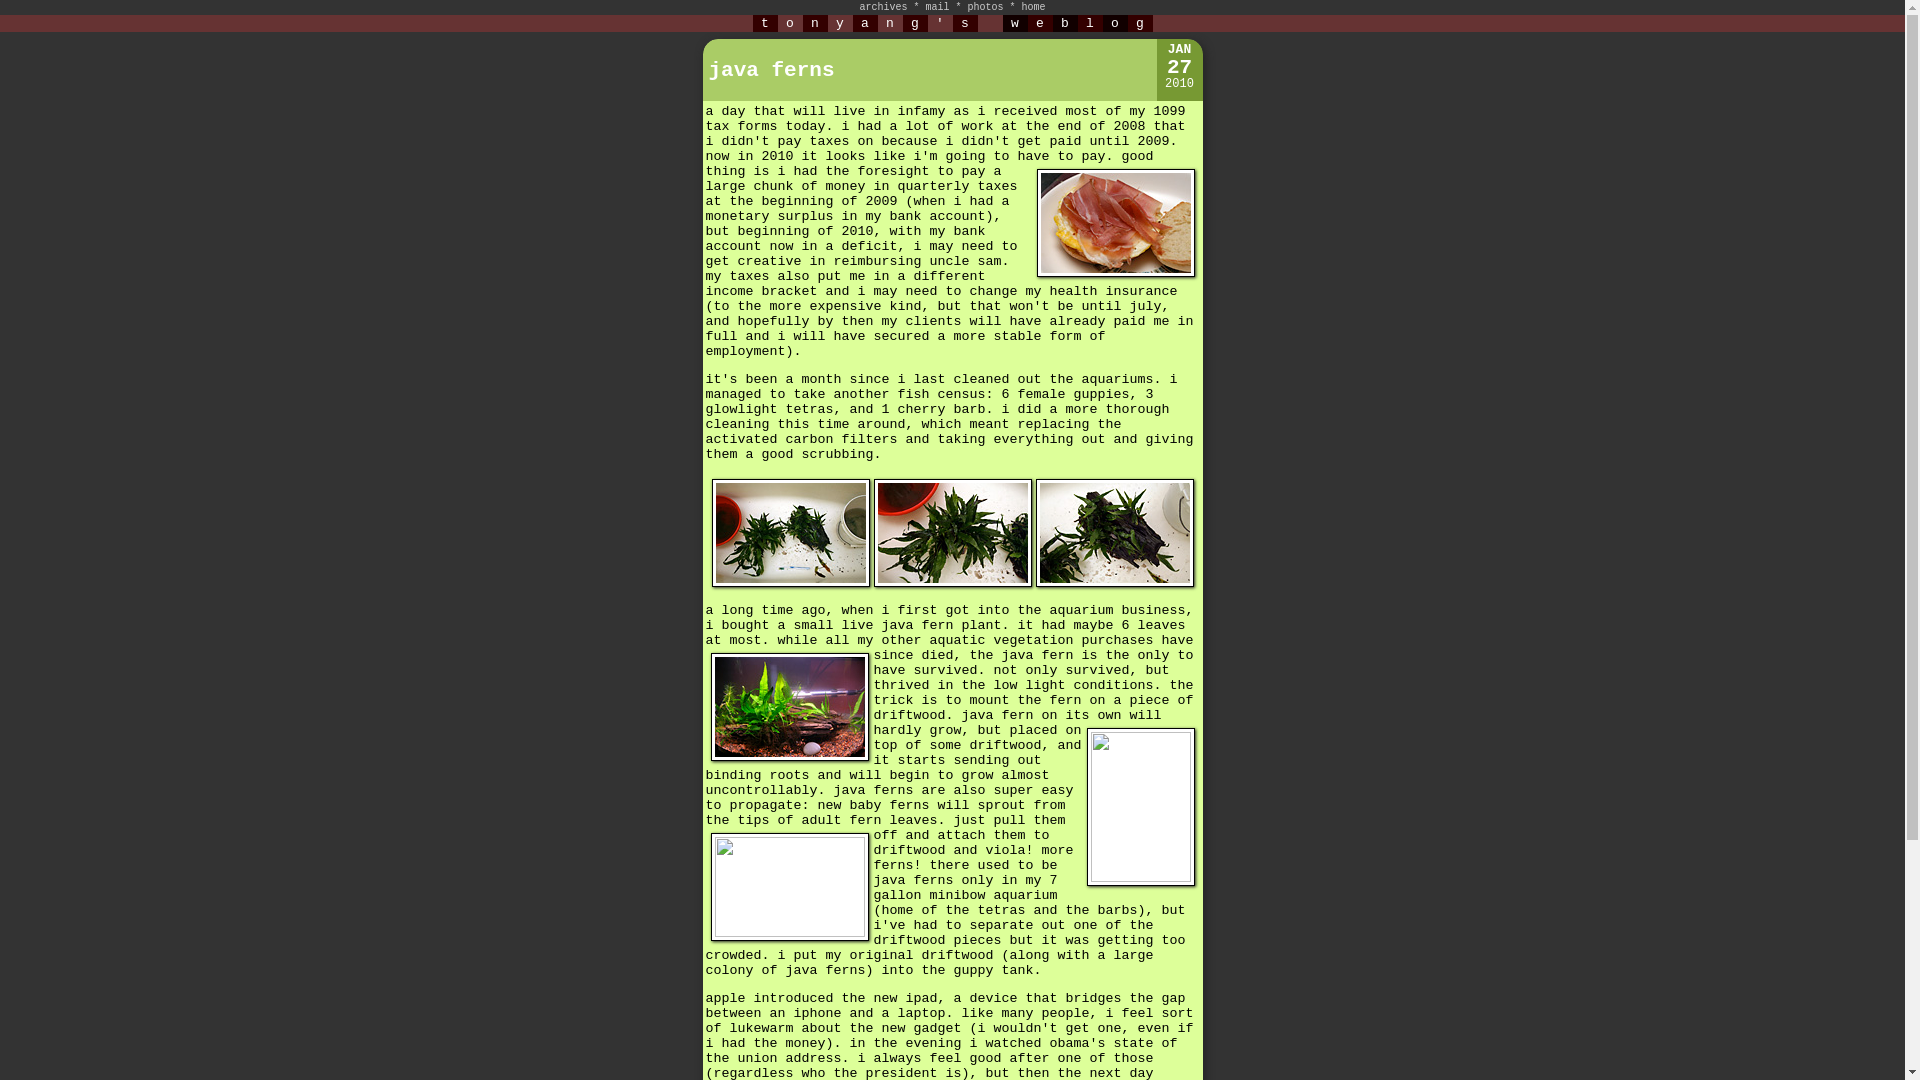 The height and width of the screenshot is (1080, 1920). Describe the element at coordinates (952, 582) in the screenshot. I see `original driftwood with original java ferns` at that location.